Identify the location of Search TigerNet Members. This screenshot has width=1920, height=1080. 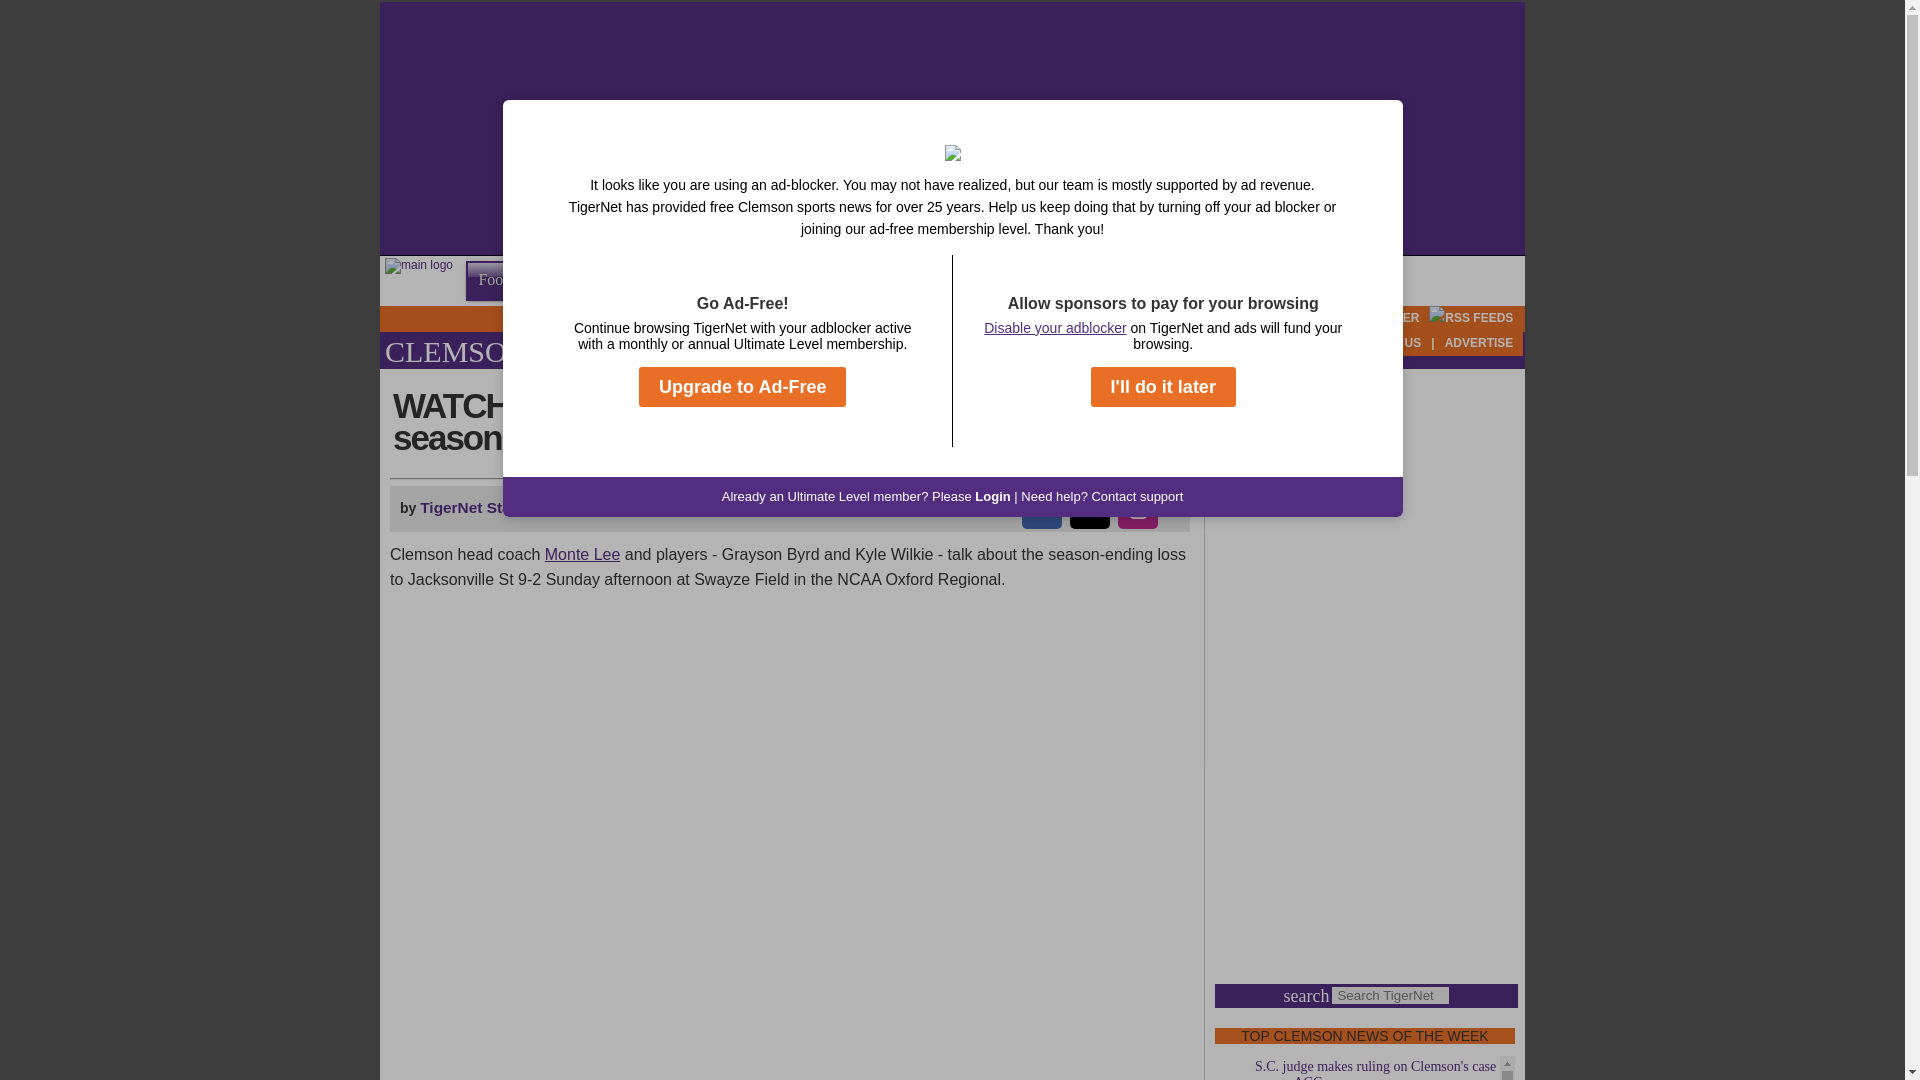
(654, 342).